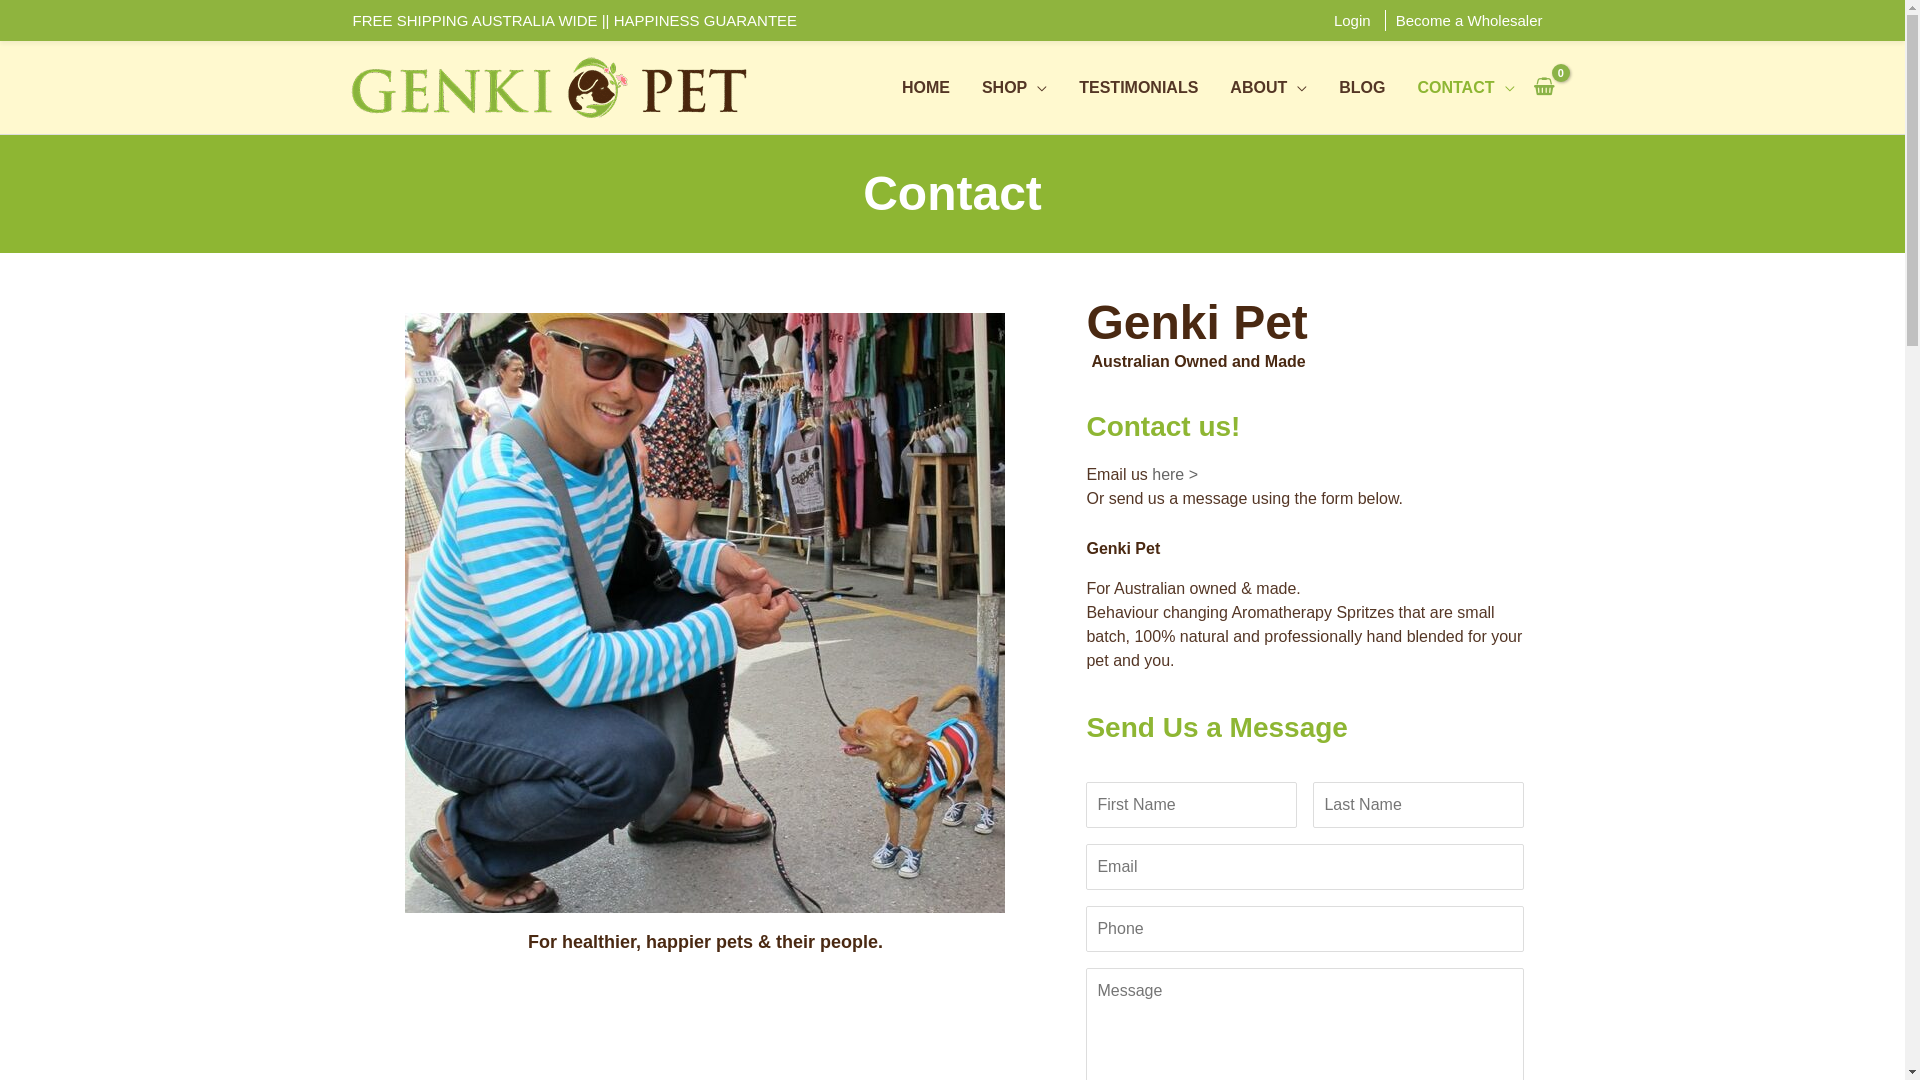  Describe the element at coordinates (1138, 88) in the screenshot. I see `TESTIMONIALS` at that location.